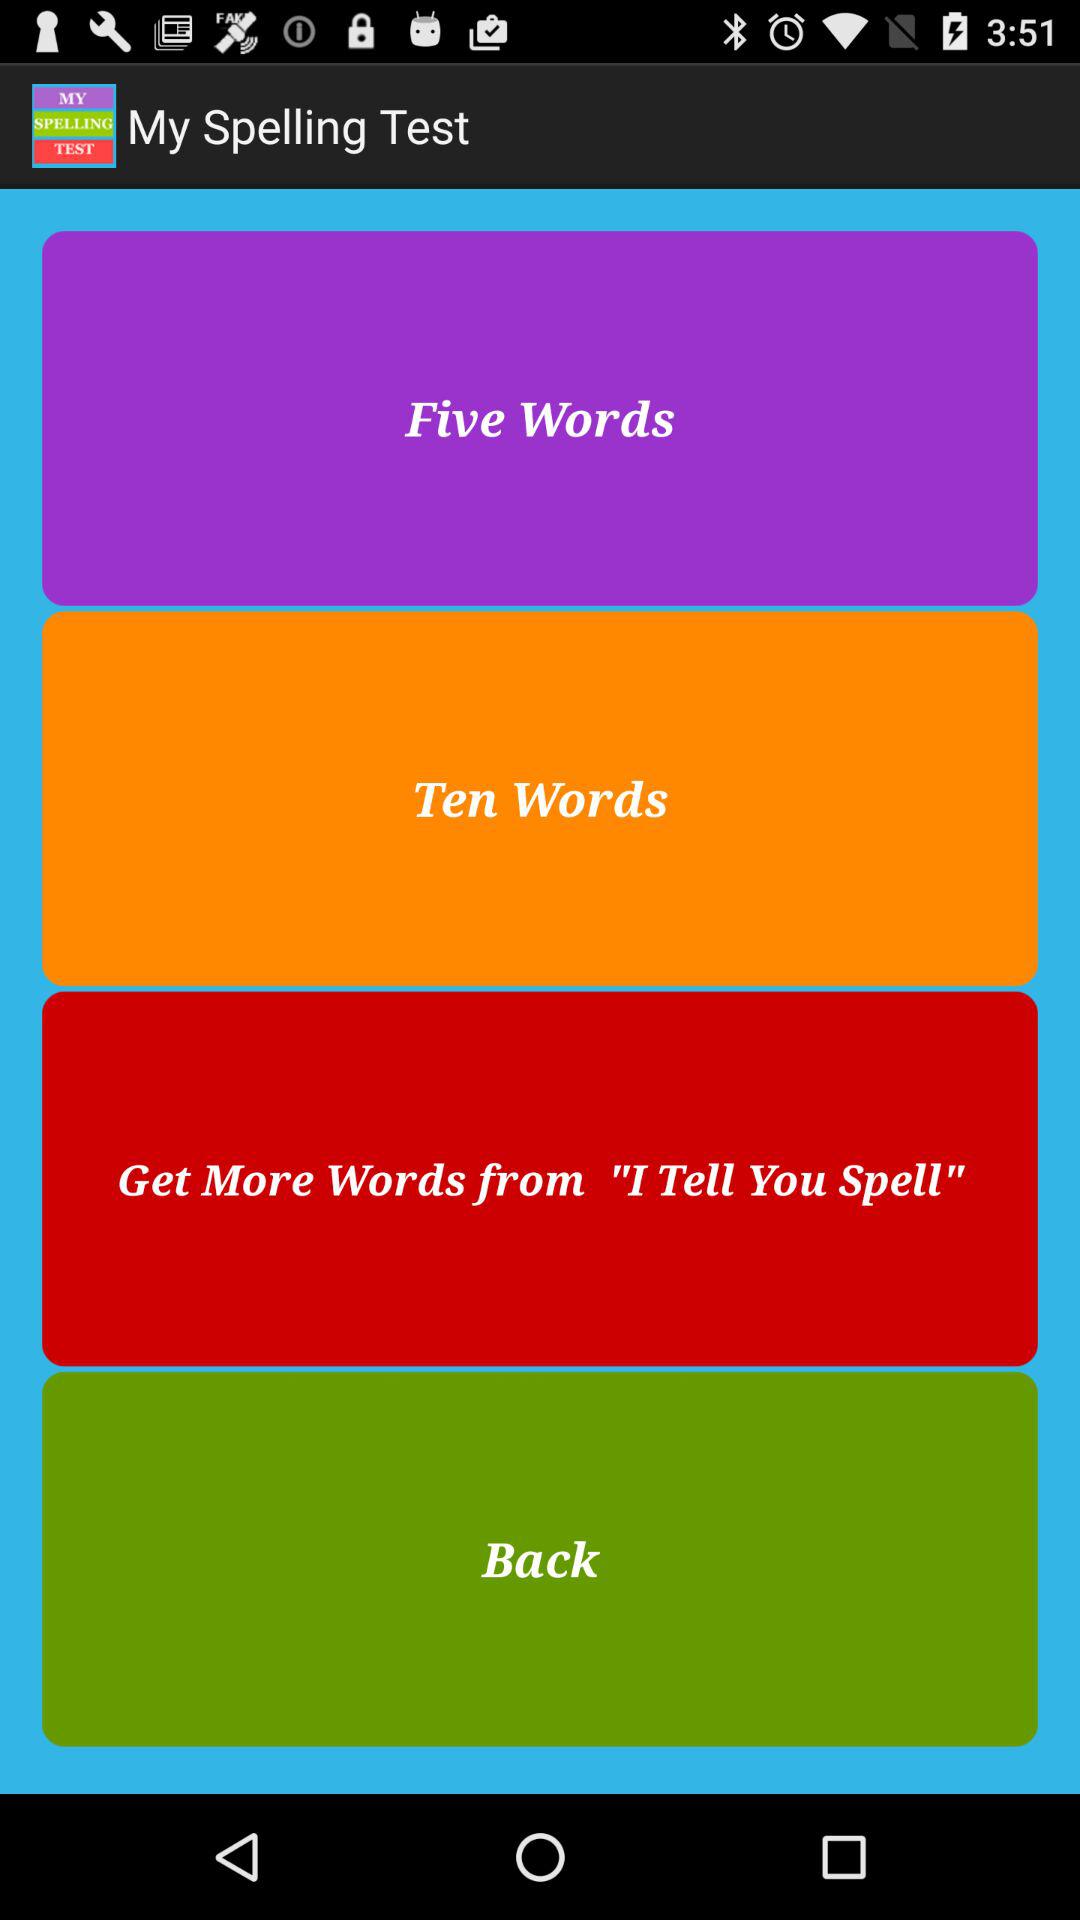 Image resolution: width=1080 pixels, height=1920 pixels. Describe the element at coordinates (540, 1558) in the screenshot. I see `click item at the bottom` at that location.